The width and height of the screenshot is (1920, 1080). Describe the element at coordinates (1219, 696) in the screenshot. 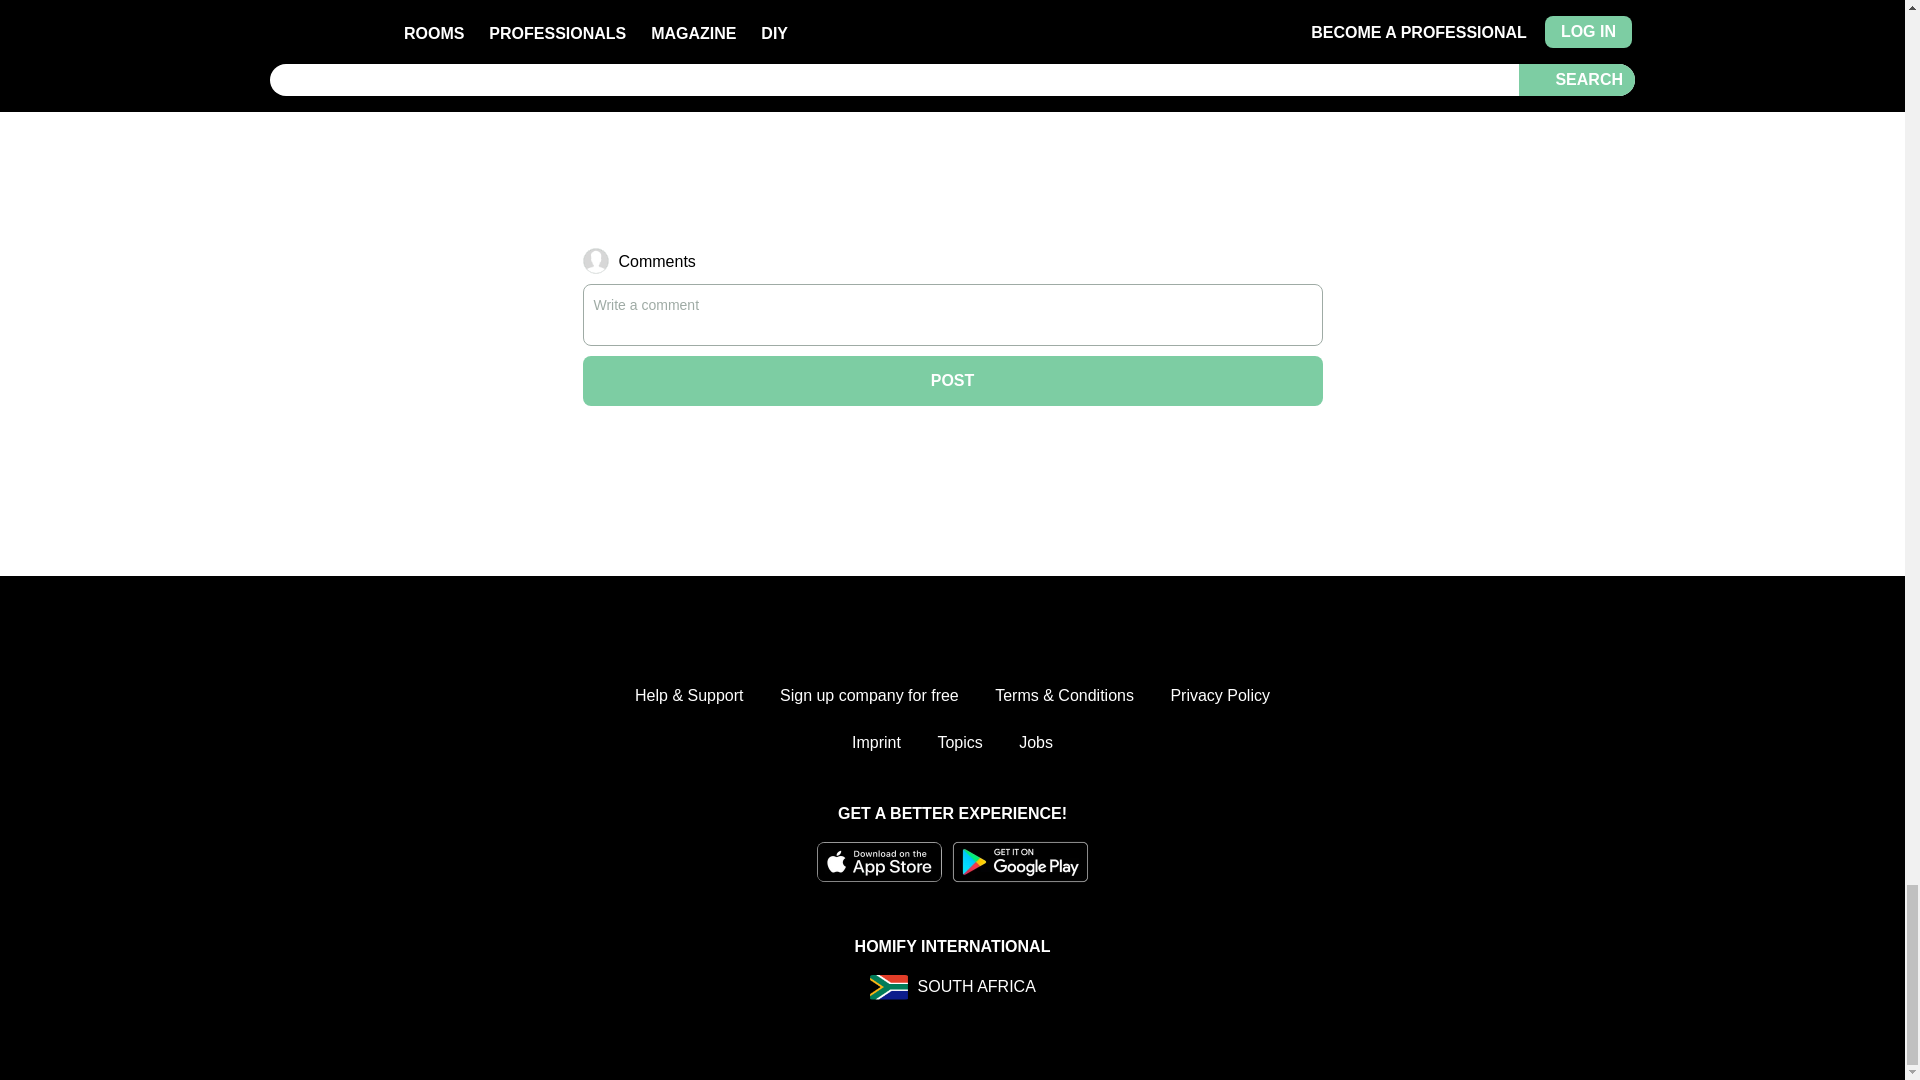

I see `Privacy Policy` at that location.